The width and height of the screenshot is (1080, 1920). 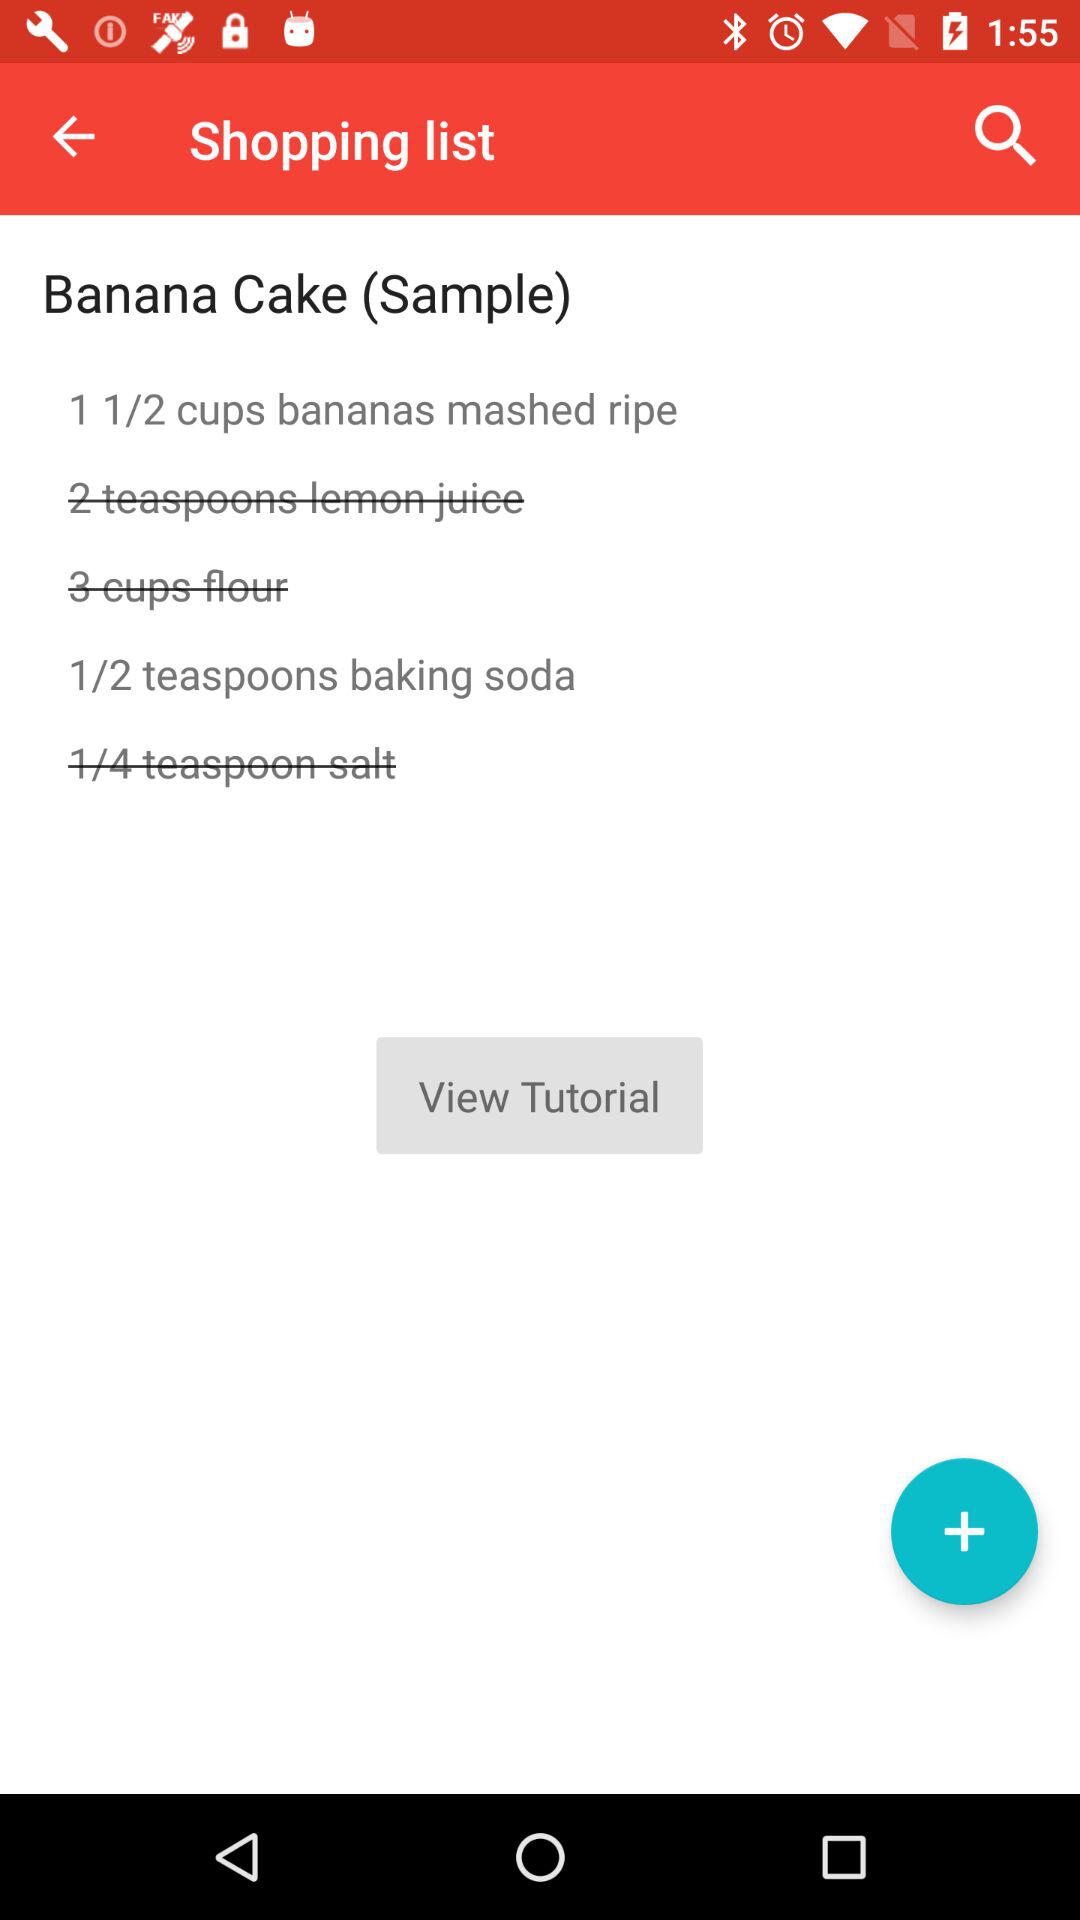 I want to click on launch the icon below 1 4 teaspoon, so click(x=964, y=1531).